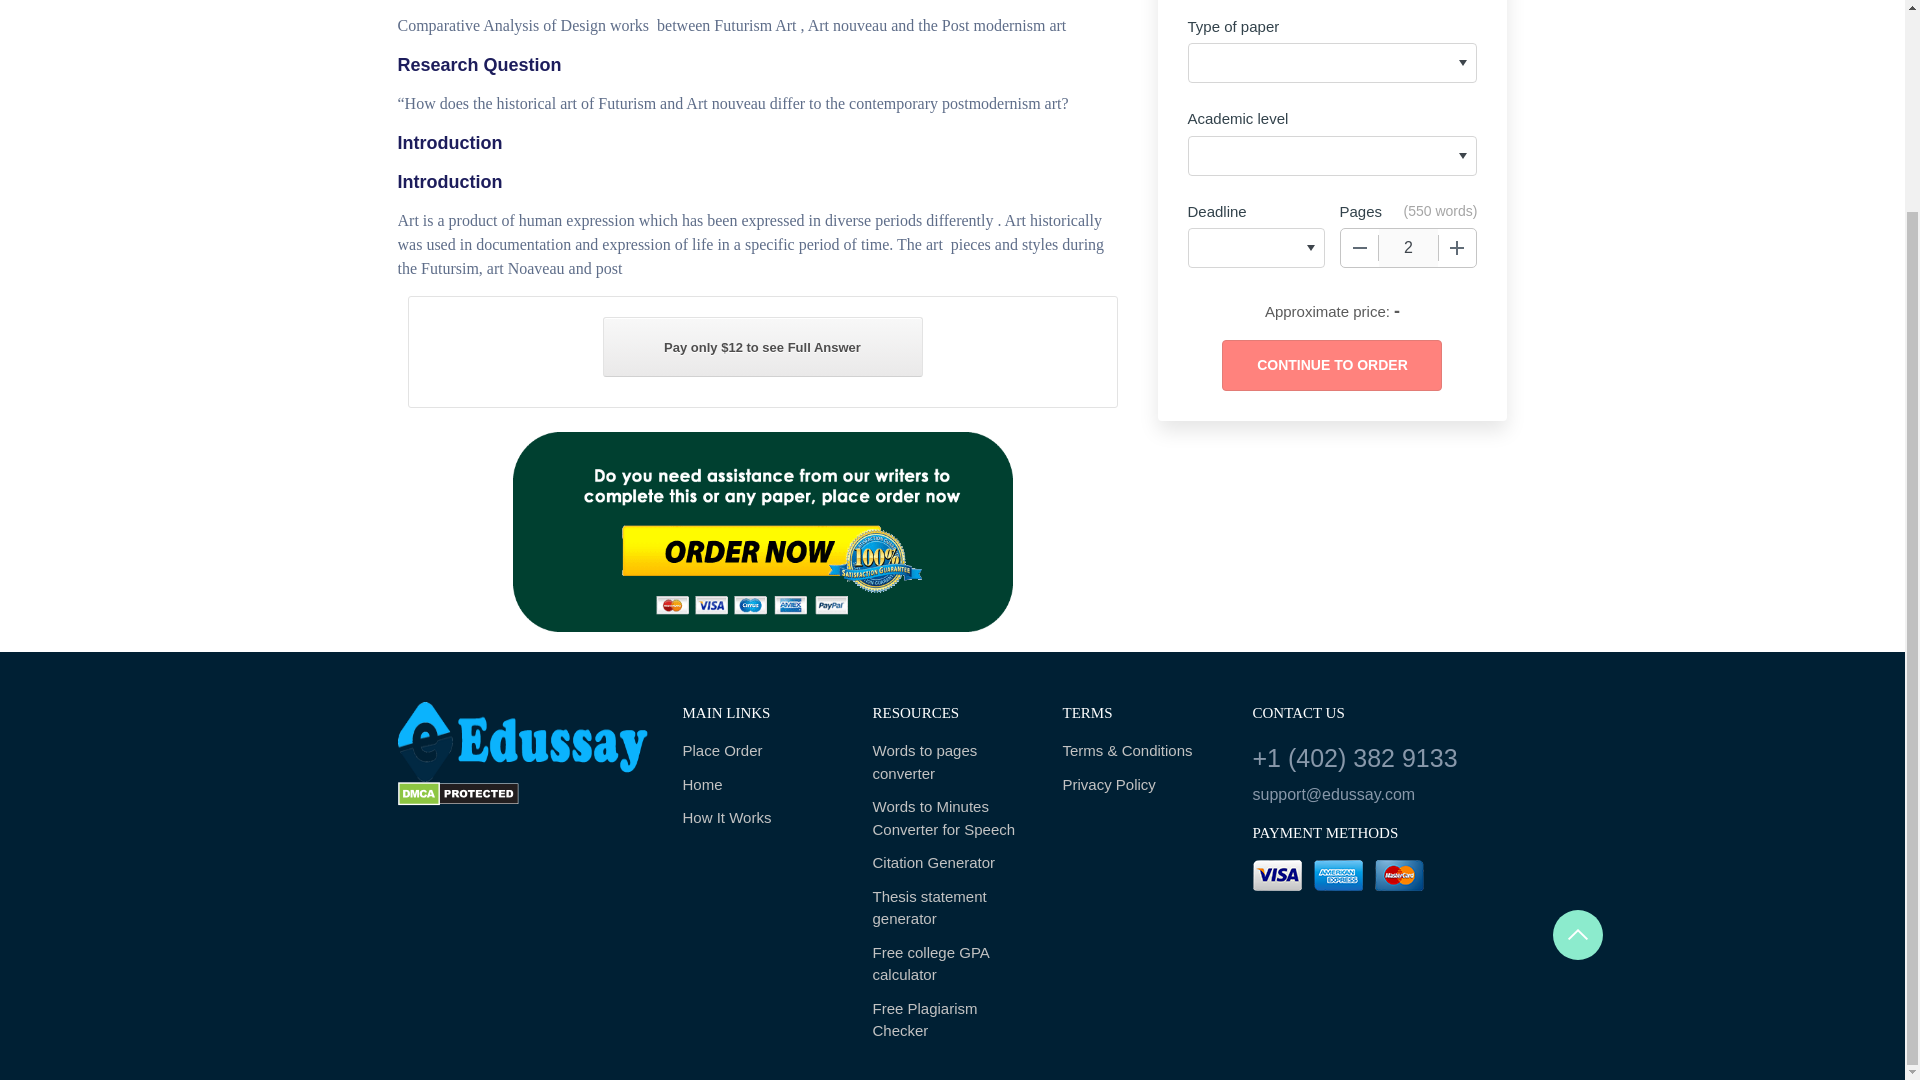 The image size is (1920, 1080). Describe the element at coordinates (952, 908) in the screenshot. I see `Thesis statement generator` at that location.